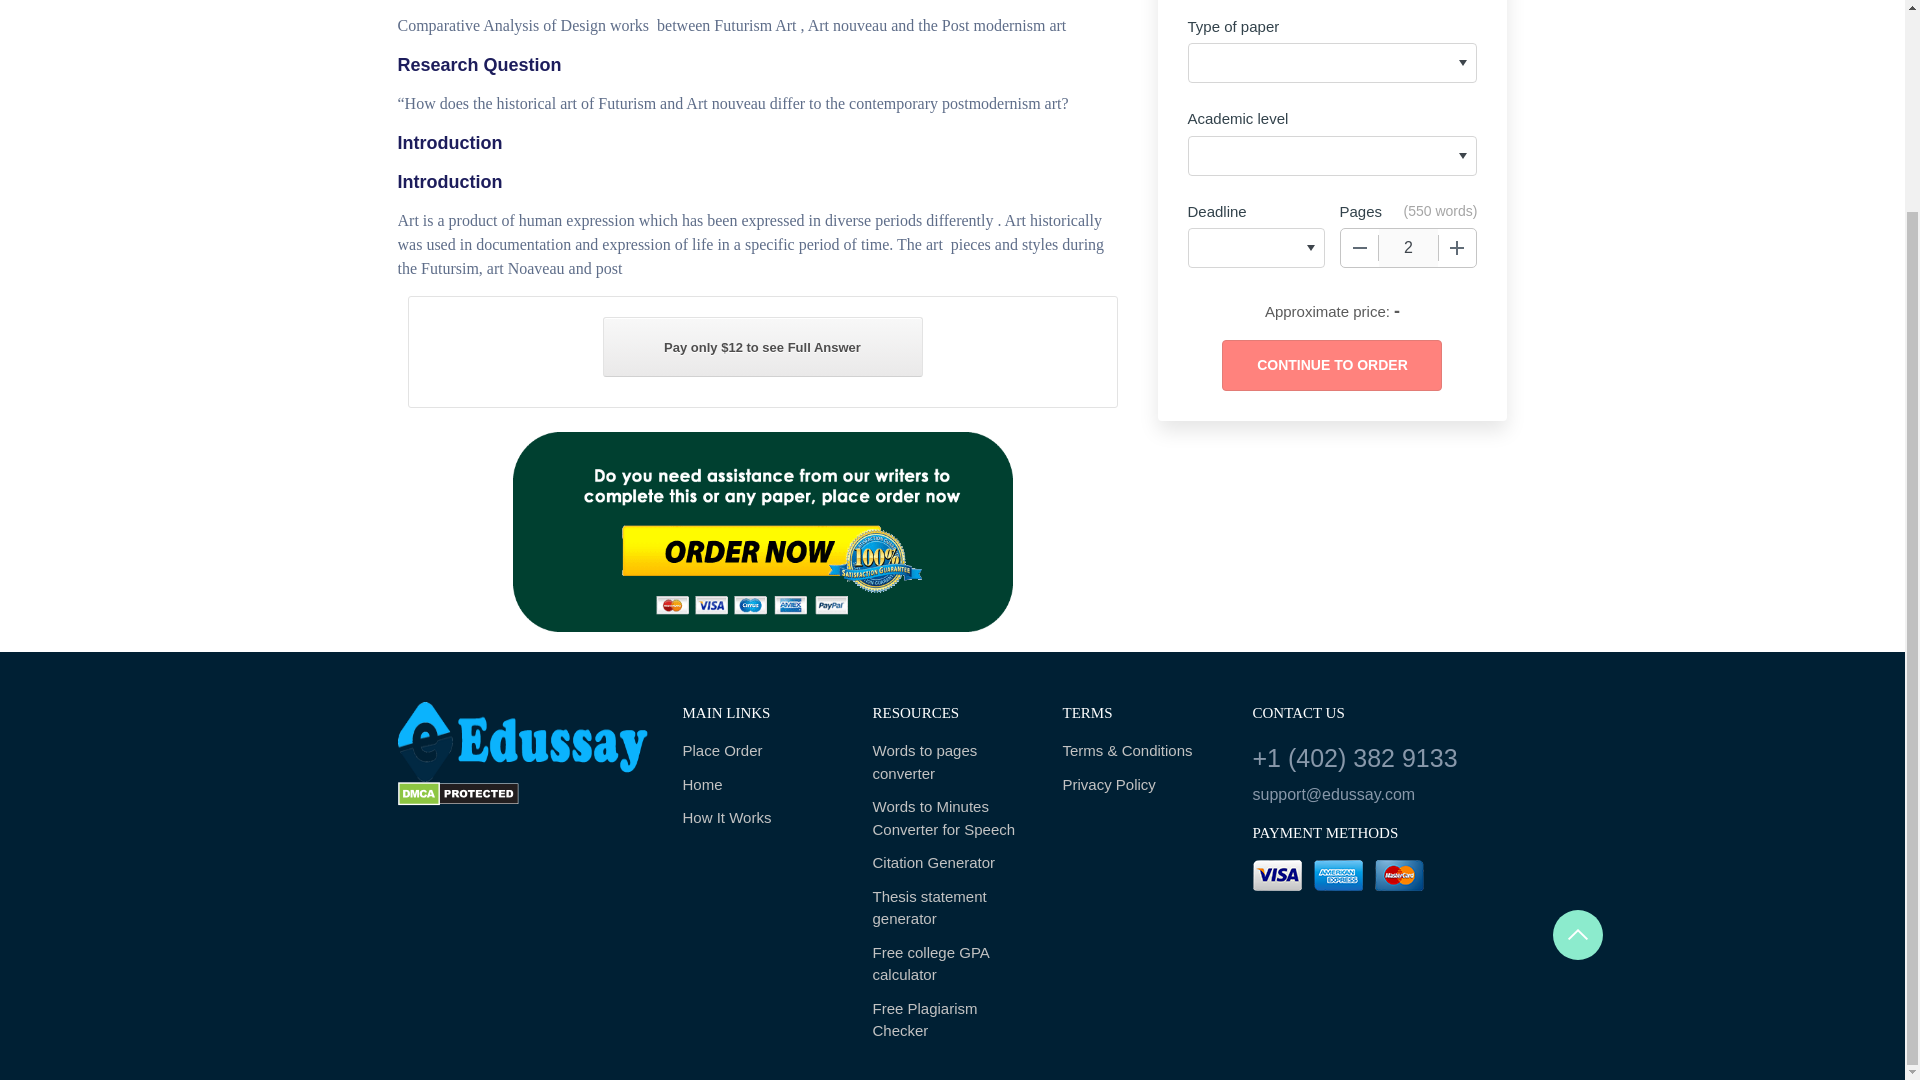 The image size is (1920, 1080). Describe the element at coordinates (952, 908) in the screenshot. I see `Thesis statement generator` at that location.